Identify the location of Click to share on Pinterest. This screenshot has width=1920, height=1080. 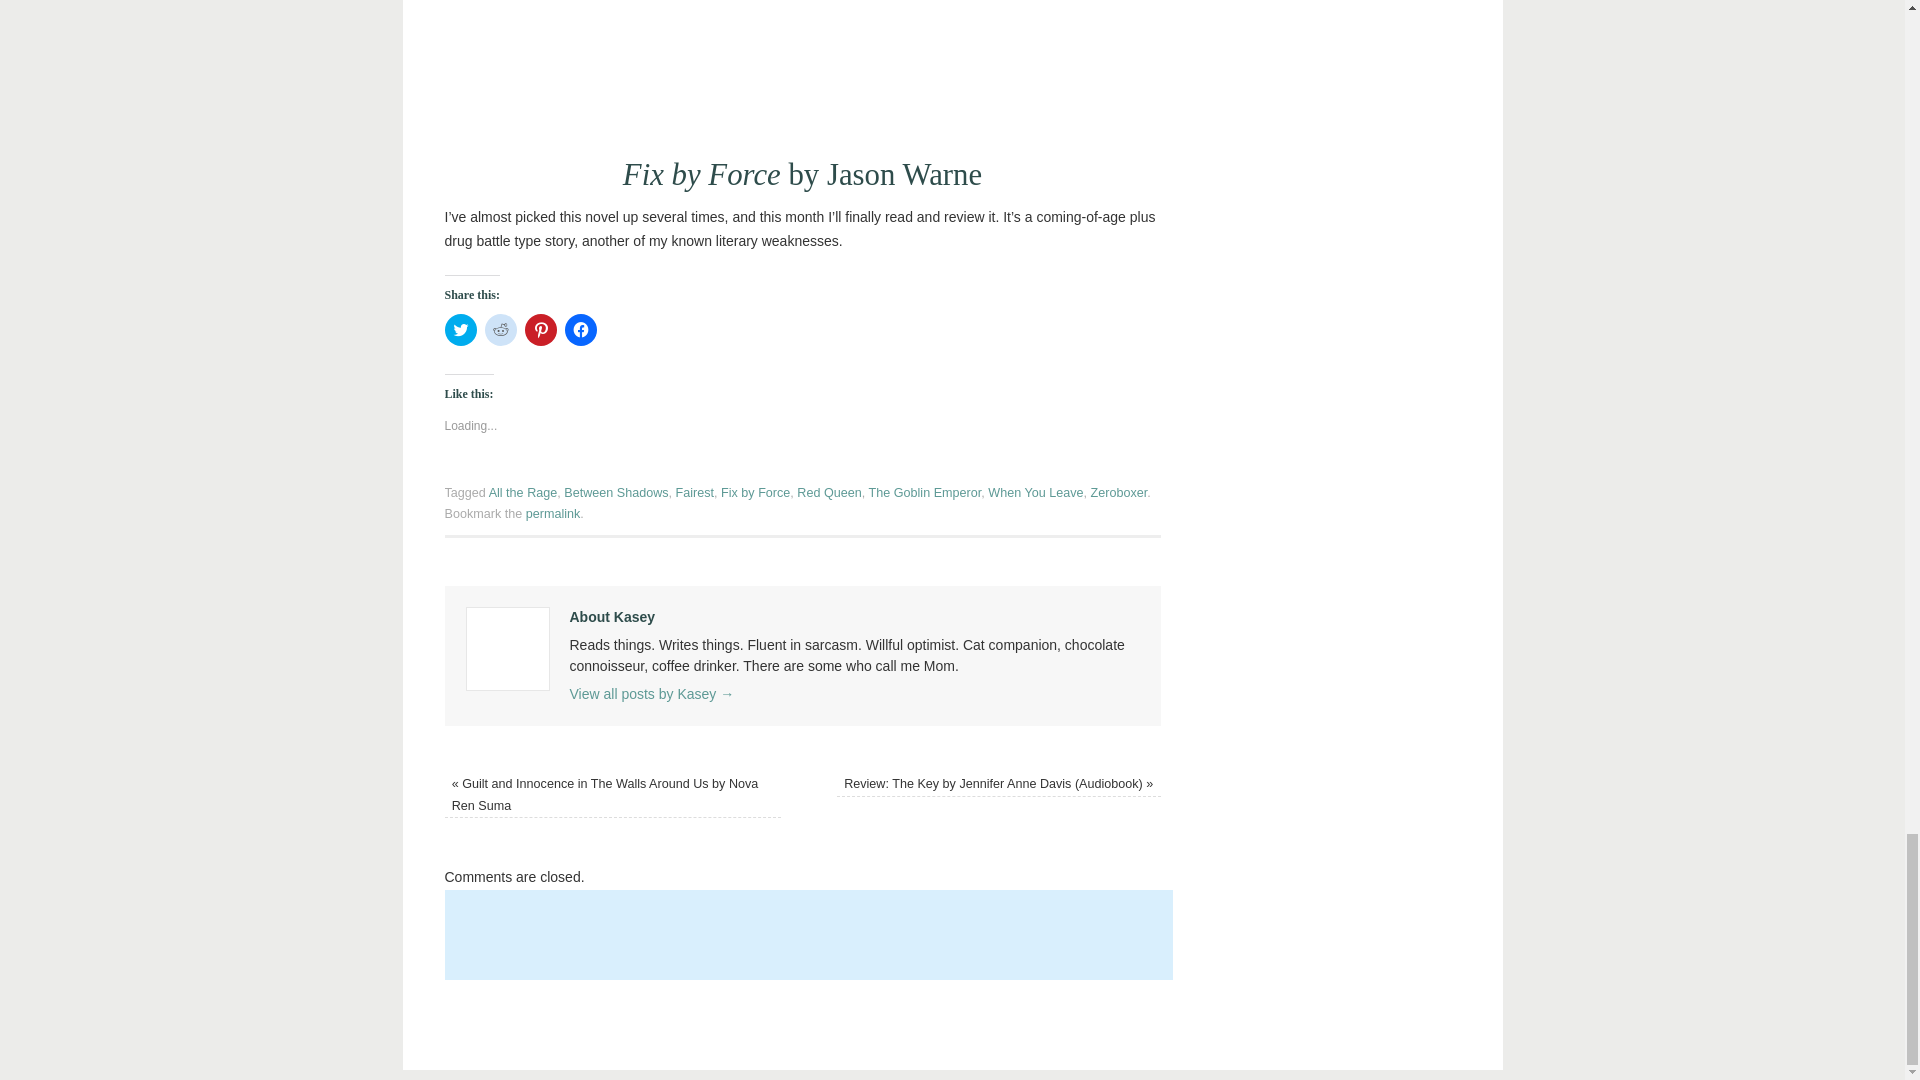
(540, 330).